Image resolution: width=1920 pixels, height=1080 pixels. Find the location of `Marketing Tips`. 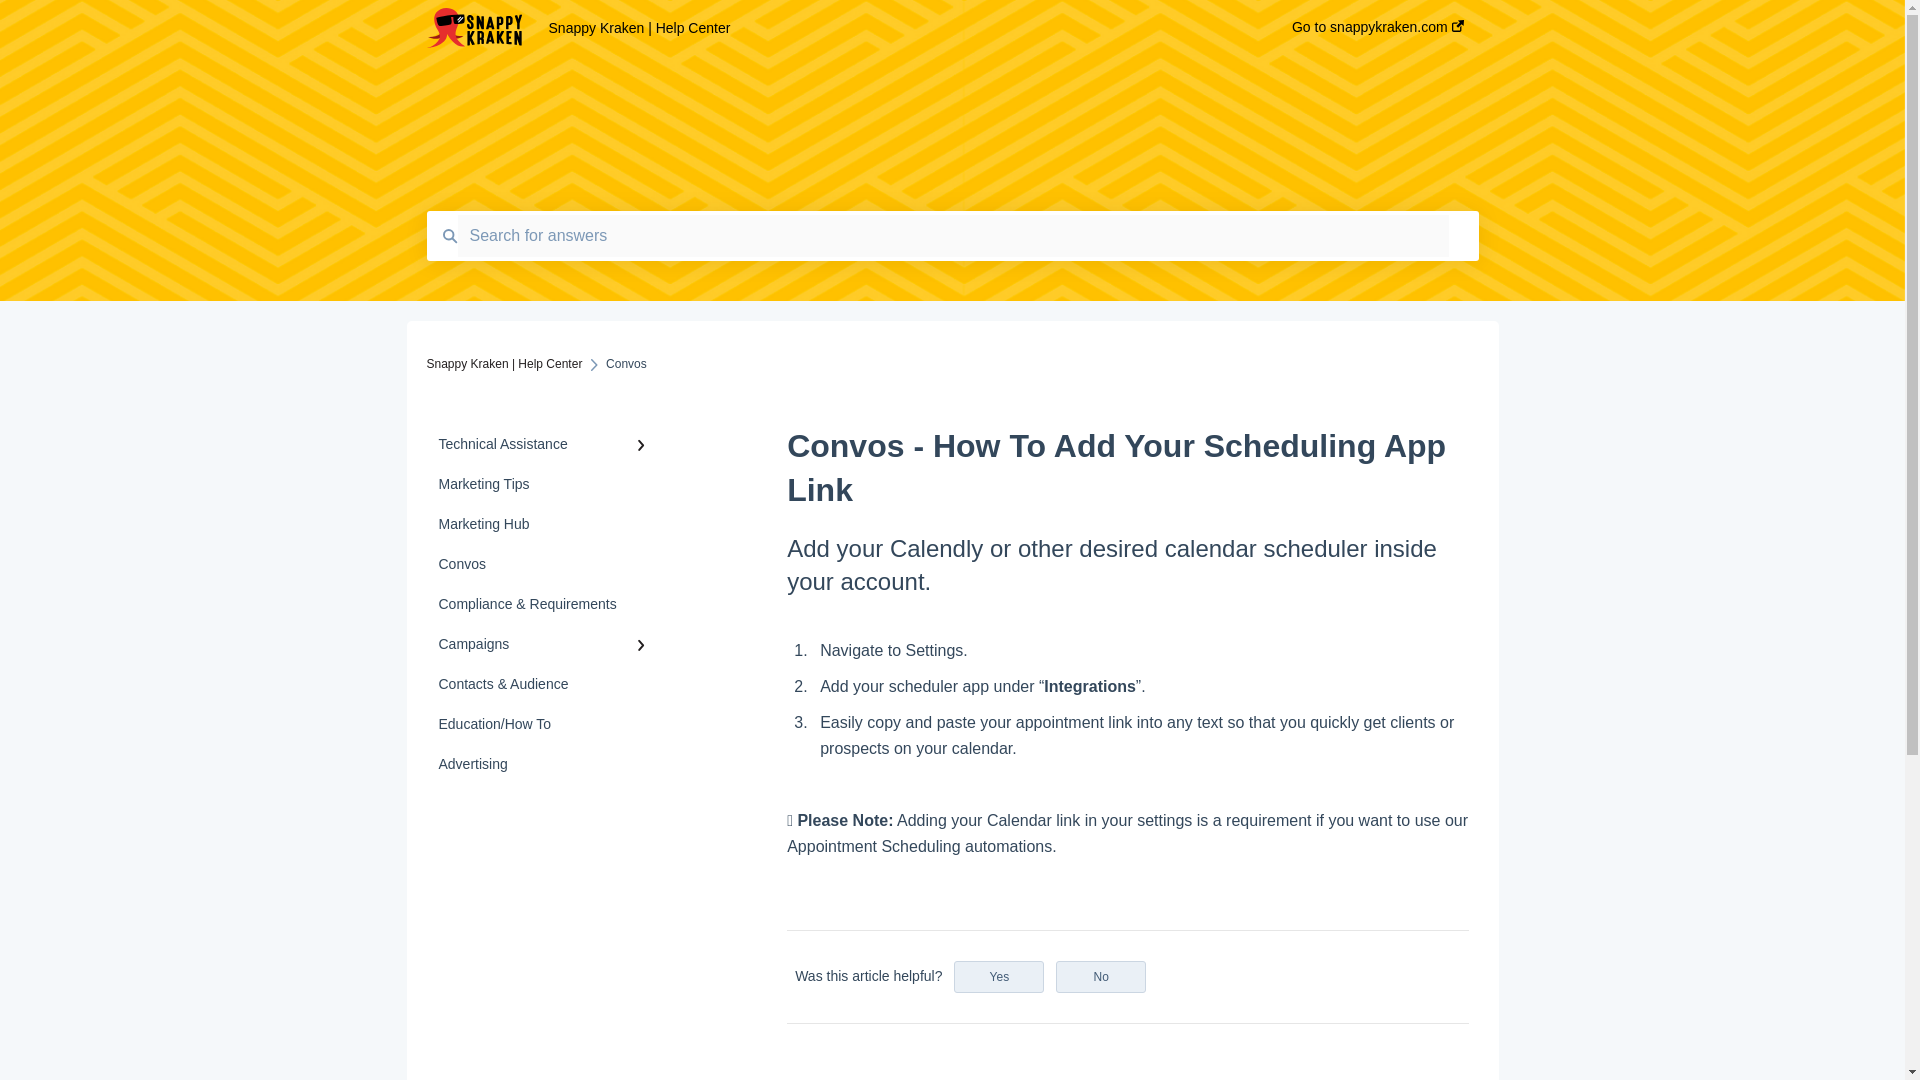

Marketing Tips is located at coordinates (546, 484).